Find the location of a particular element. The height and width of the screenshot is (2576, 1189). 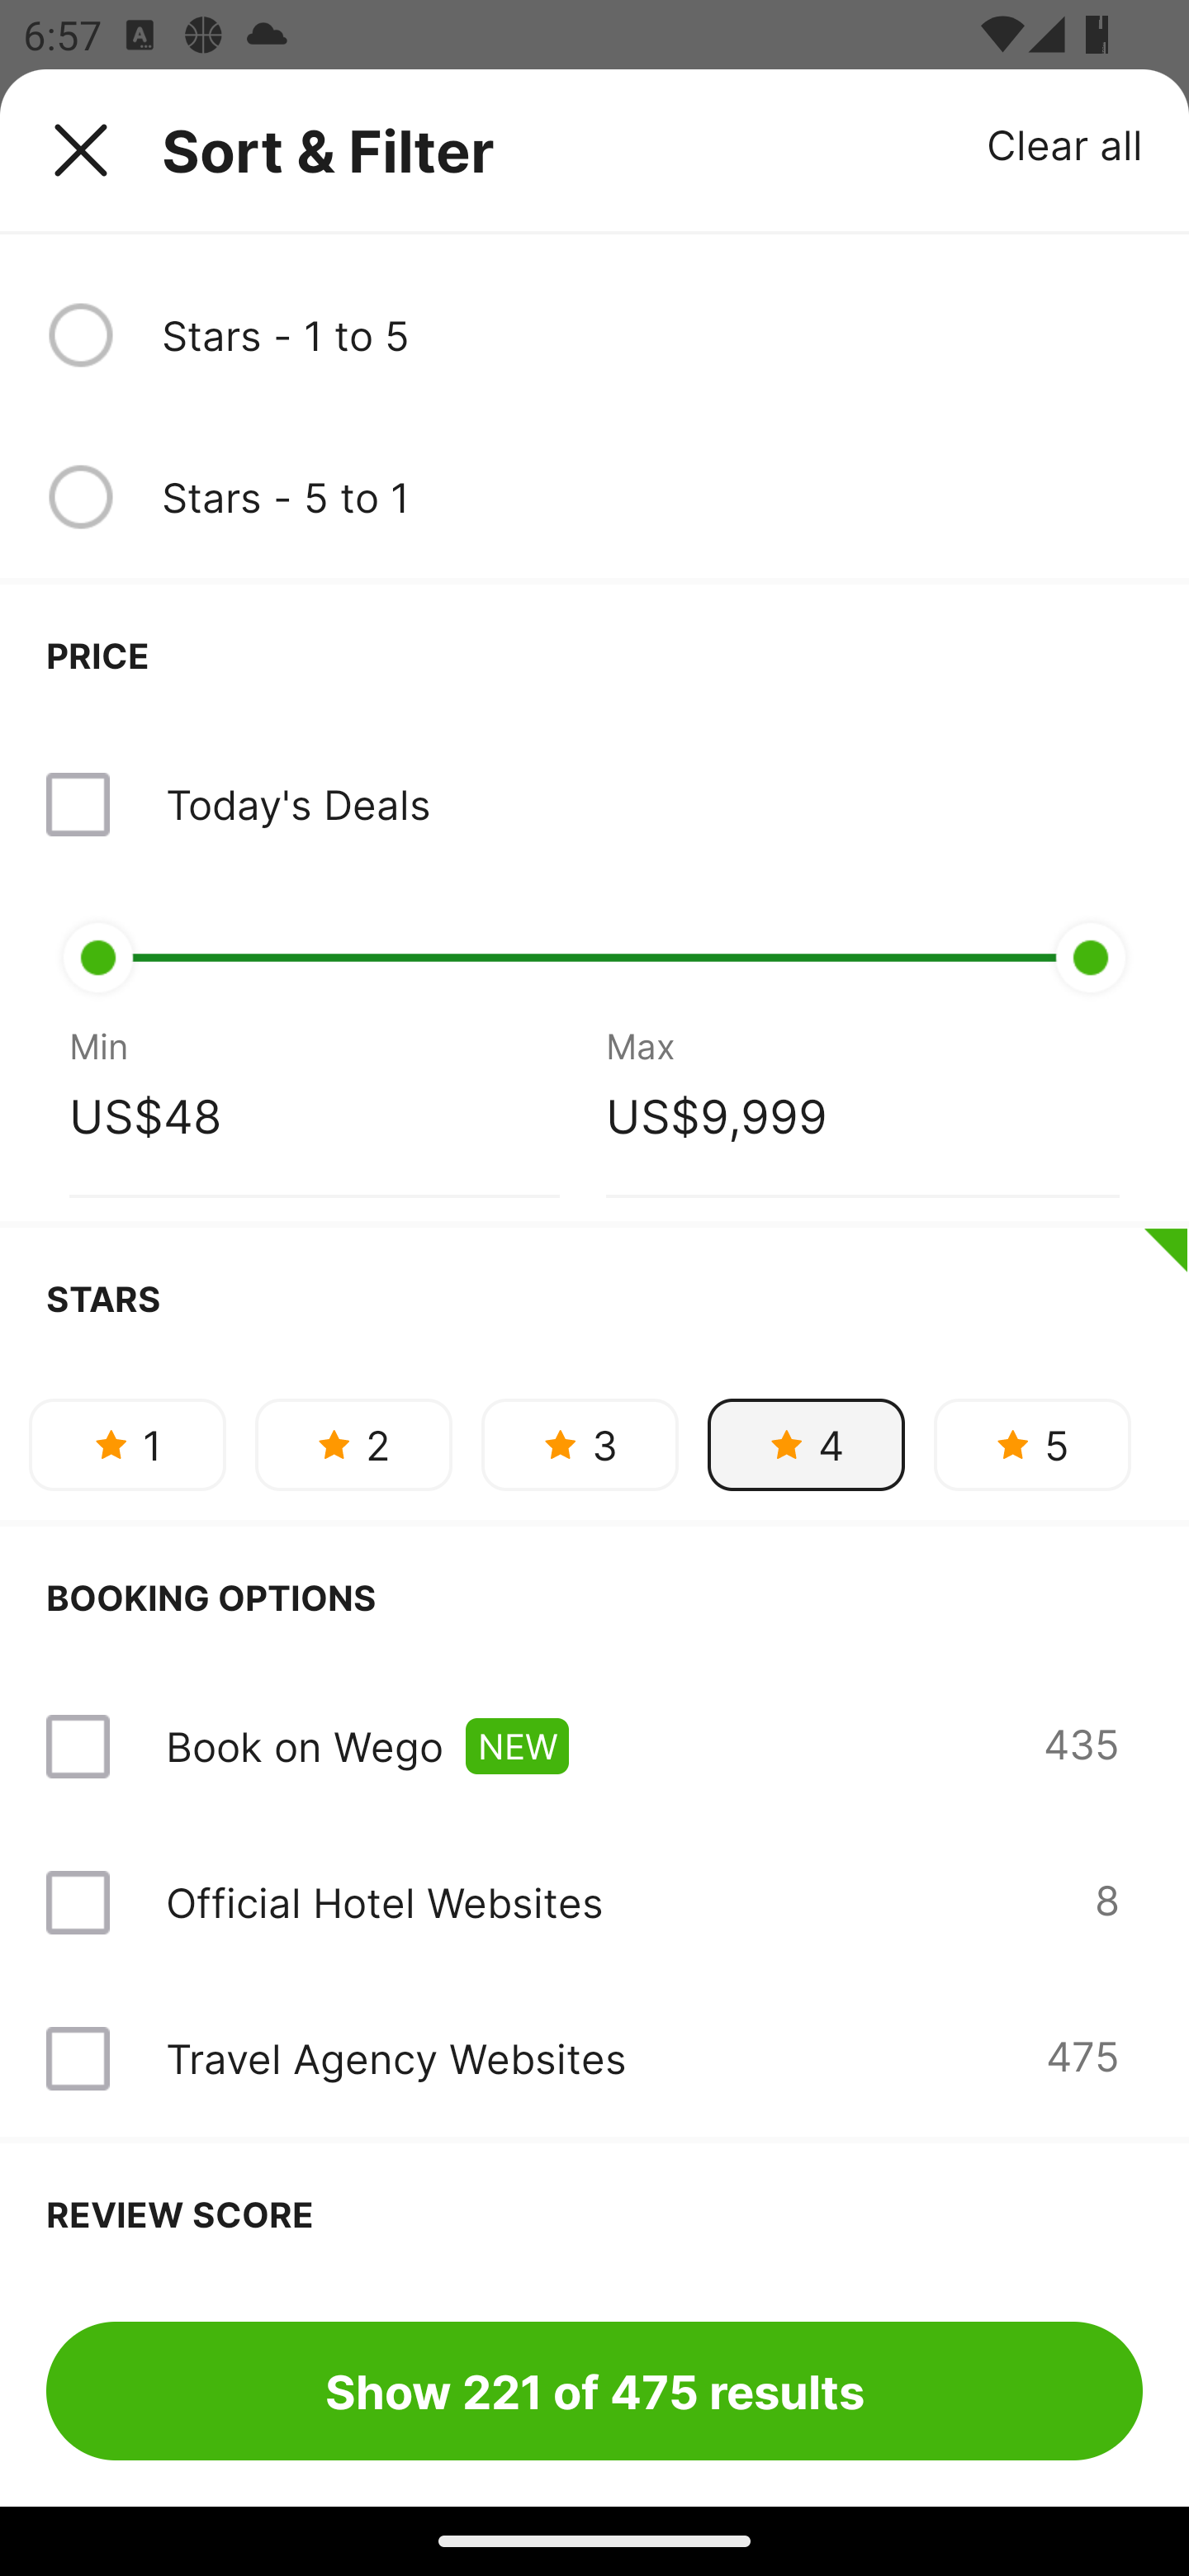

2 is located at coordinates (353, 1445).